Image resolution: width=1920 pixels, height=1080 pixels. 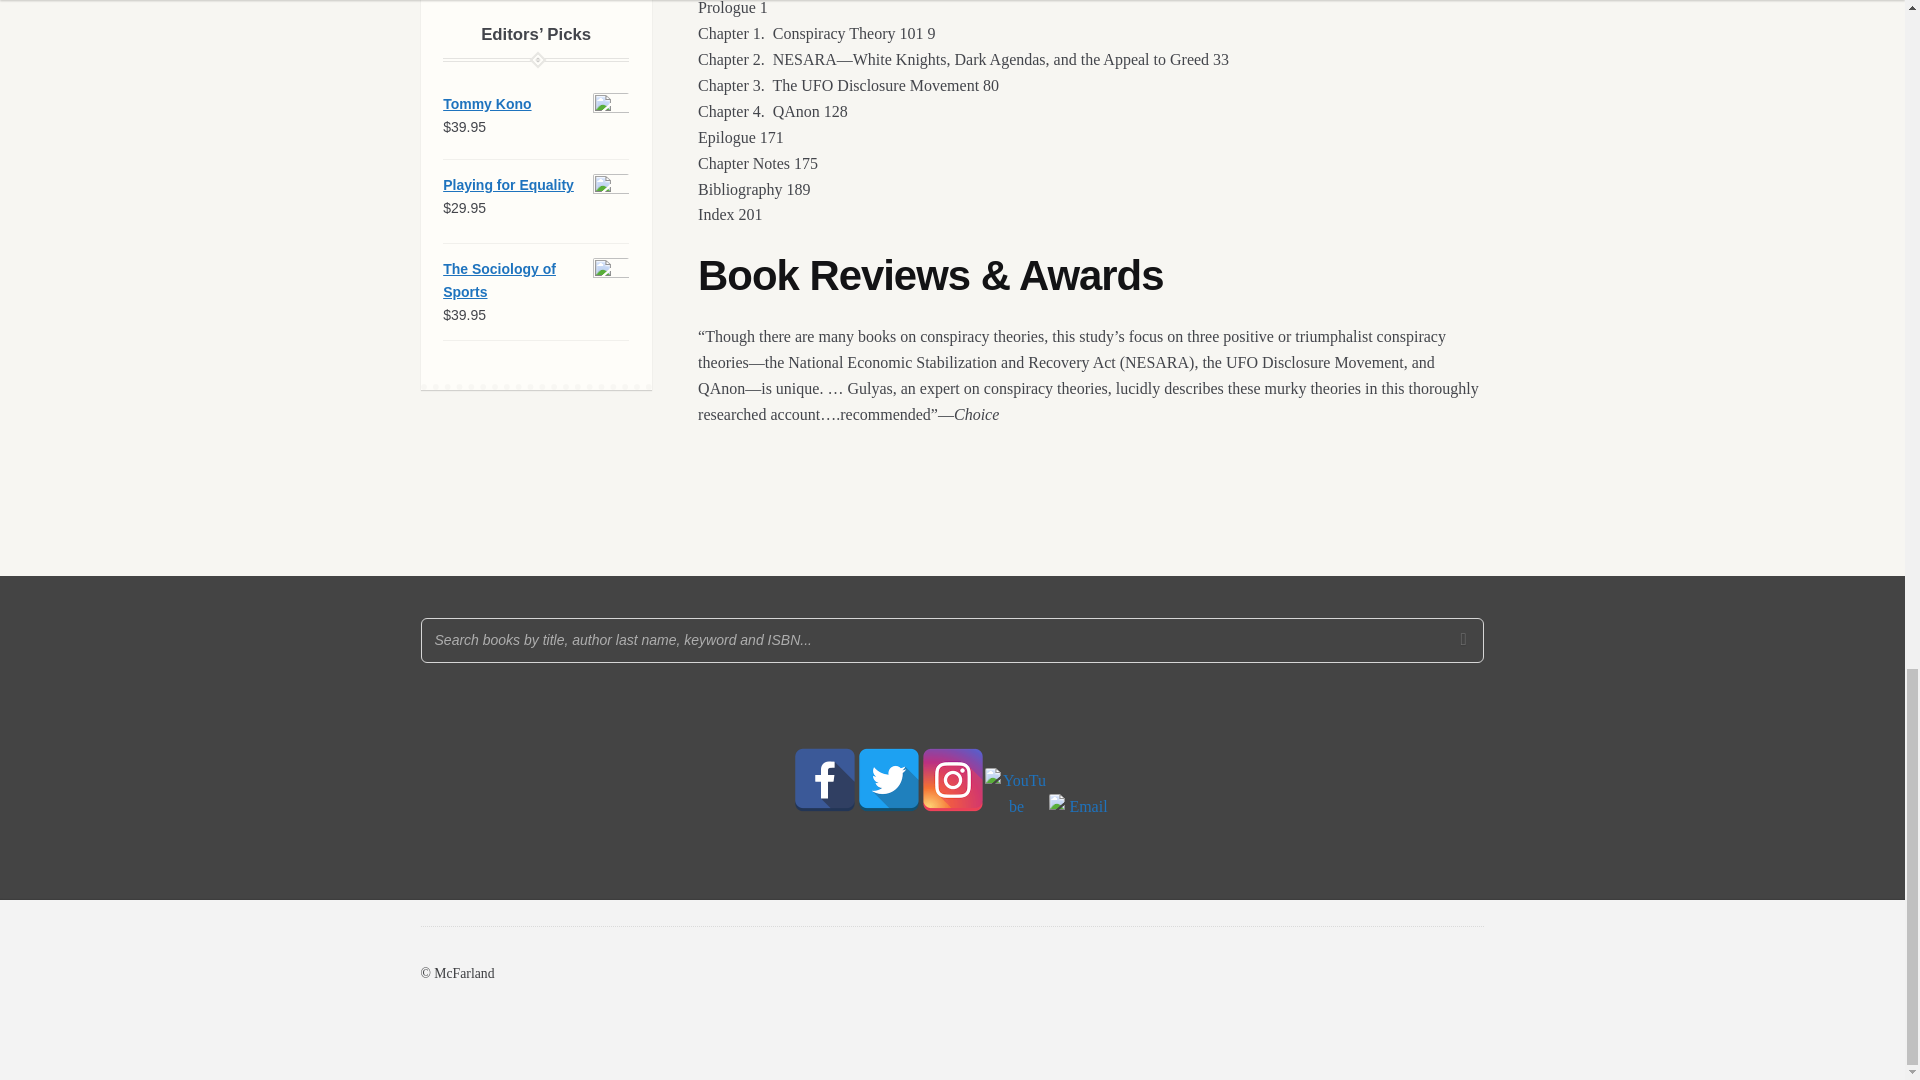 What do you see at coordinates (1016, 799) in the screenshot?
I see `YouTube` at bounding box center [1016, 799].